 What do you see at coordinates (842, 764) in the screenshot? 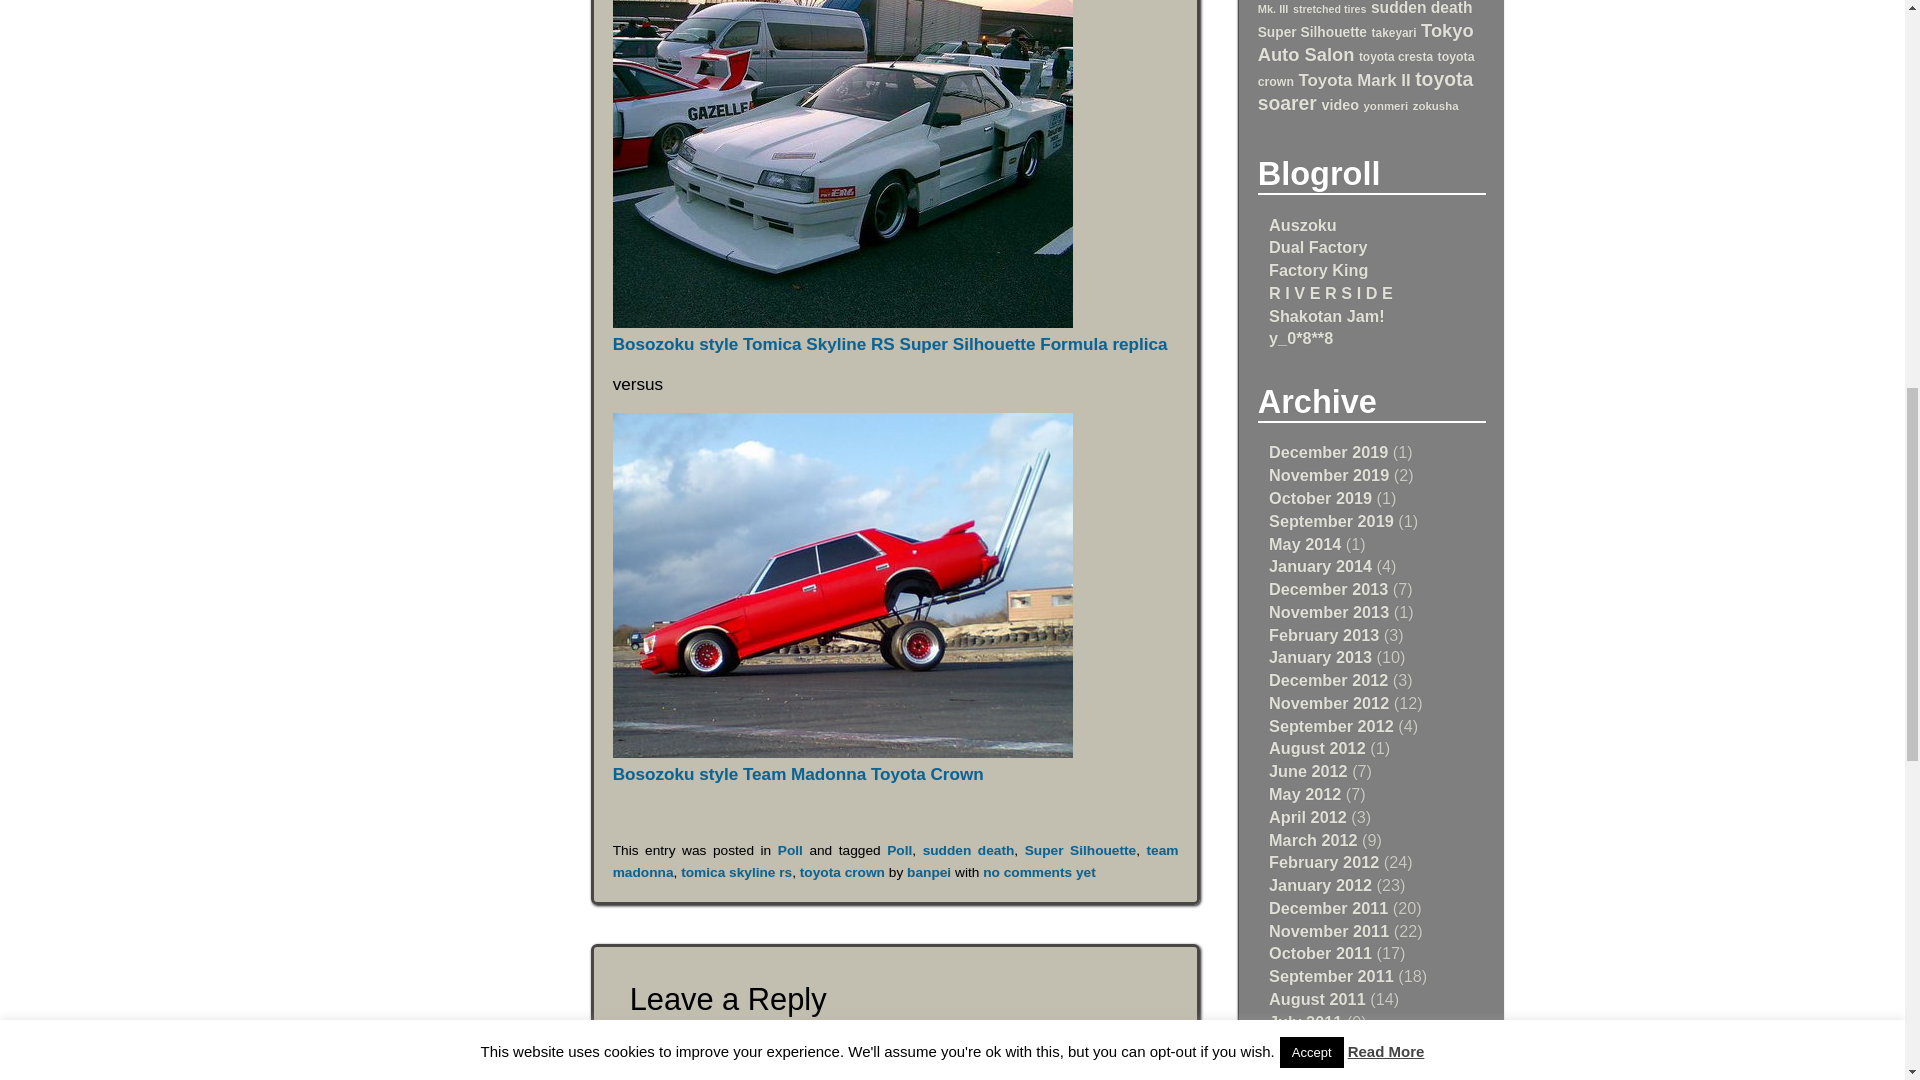
I see `Bosozoku style Team Madonna Toyota Crown` at bounding box center [842, 764].